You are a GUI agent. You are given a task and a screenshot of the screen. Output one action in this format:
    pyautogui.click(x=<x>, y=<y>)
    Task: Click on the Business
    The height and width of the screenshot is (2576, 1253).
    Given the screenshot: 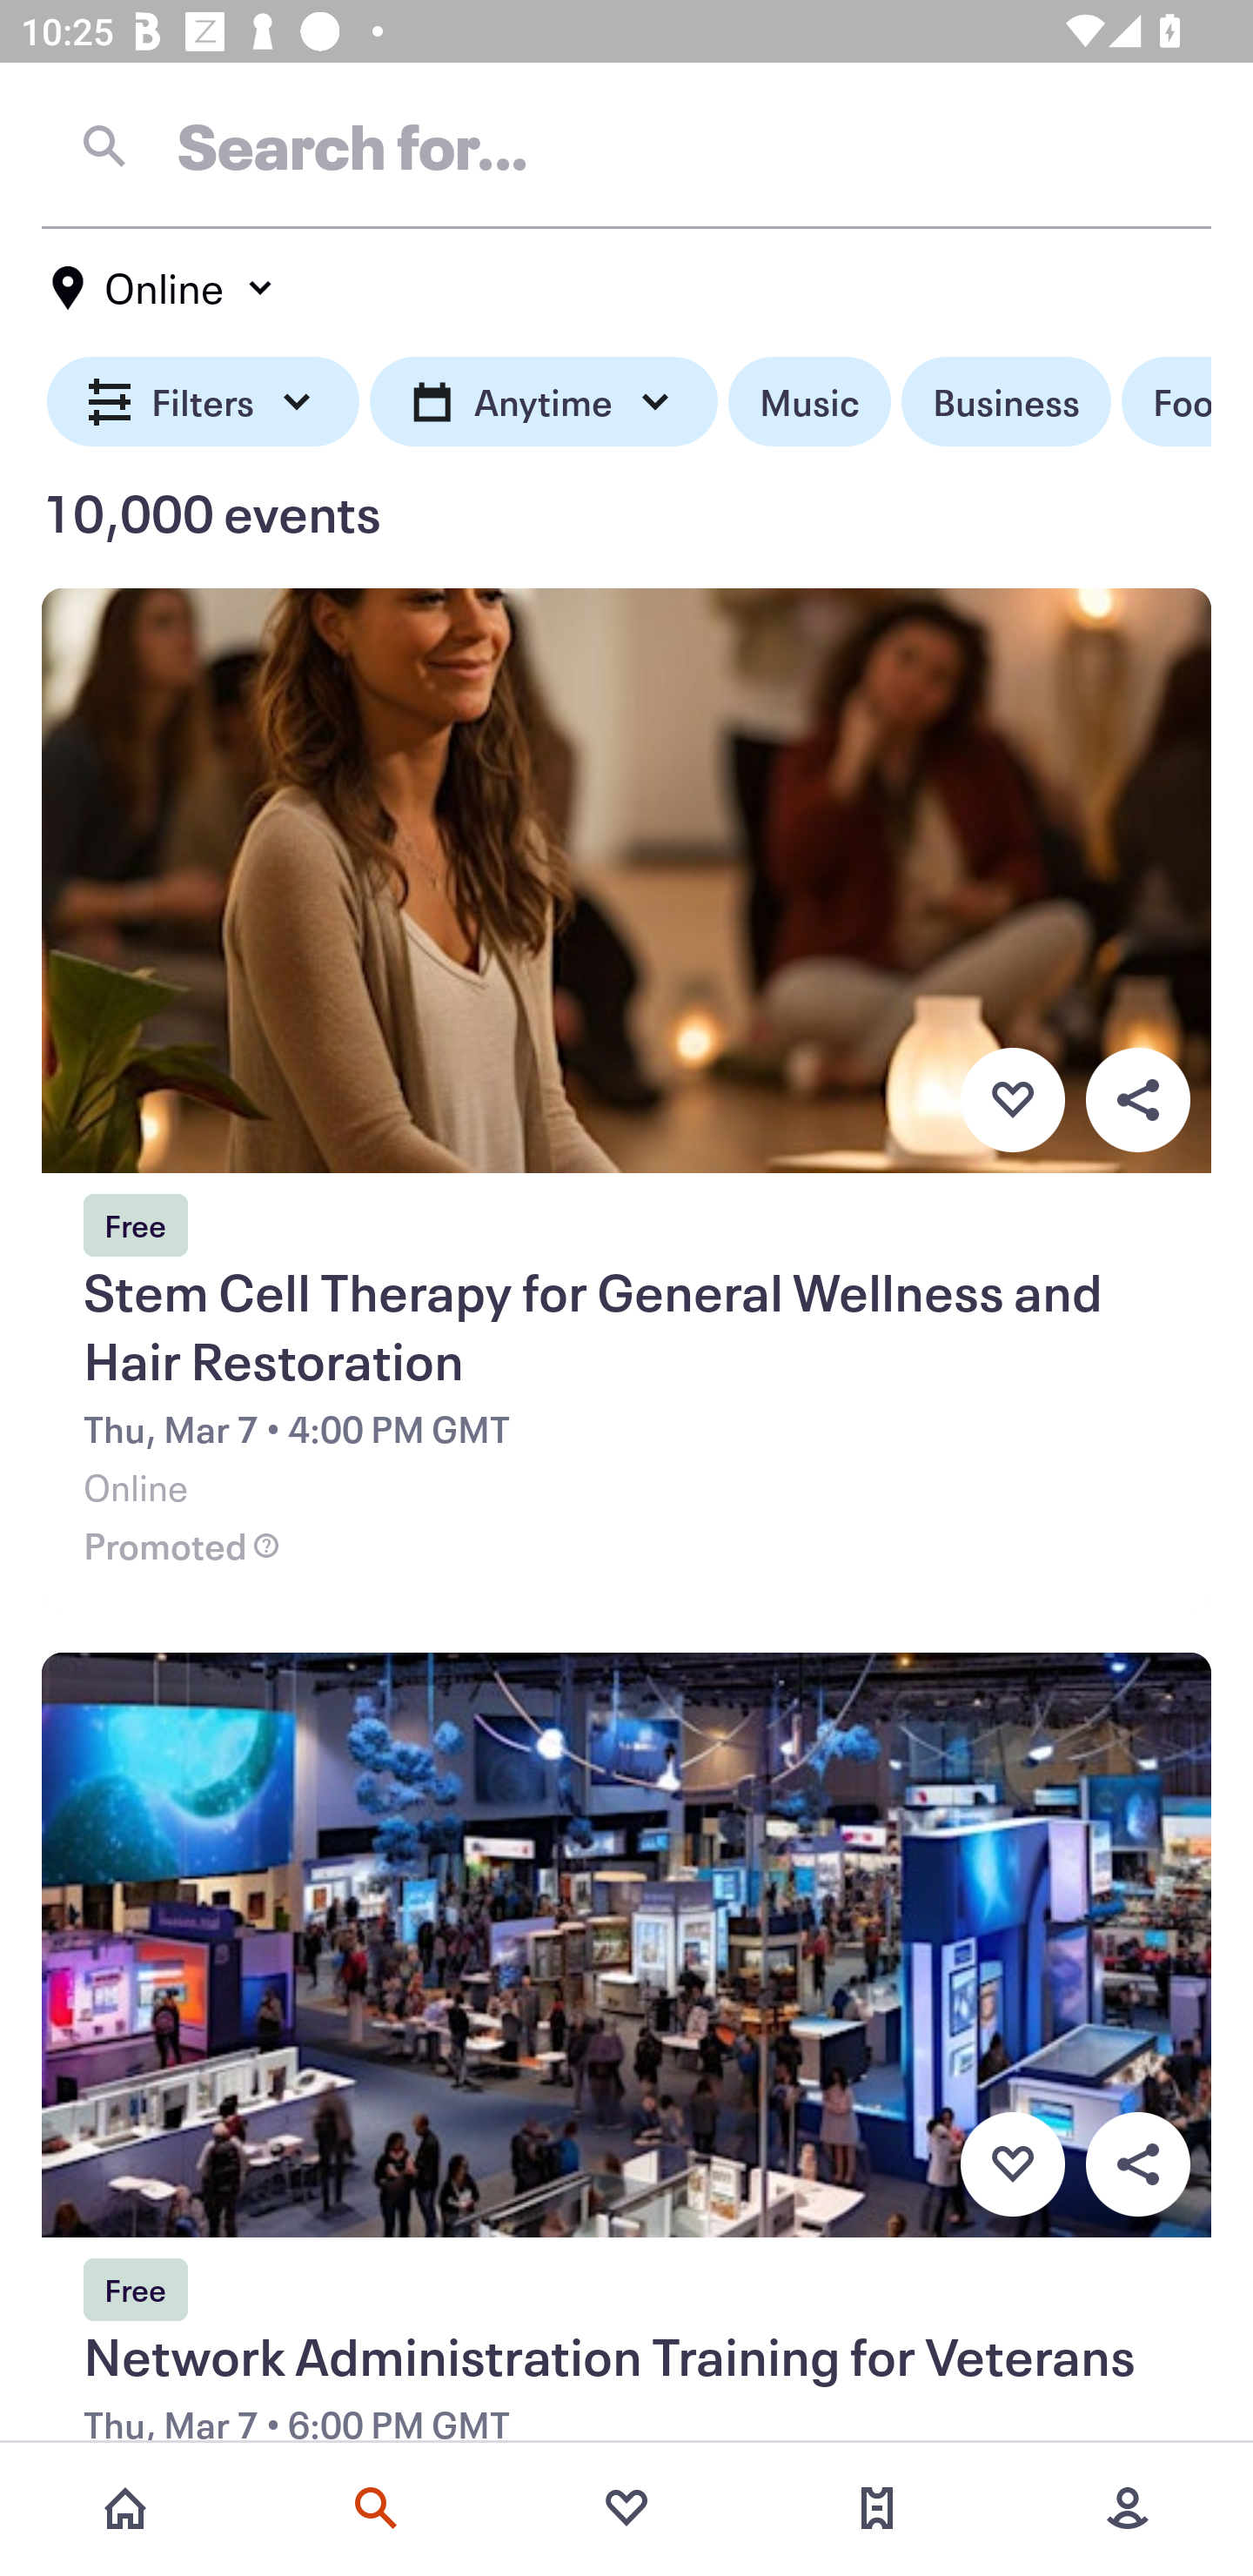 What is the action you would take?
    pyautogui.click(x=1006, y=402)
    